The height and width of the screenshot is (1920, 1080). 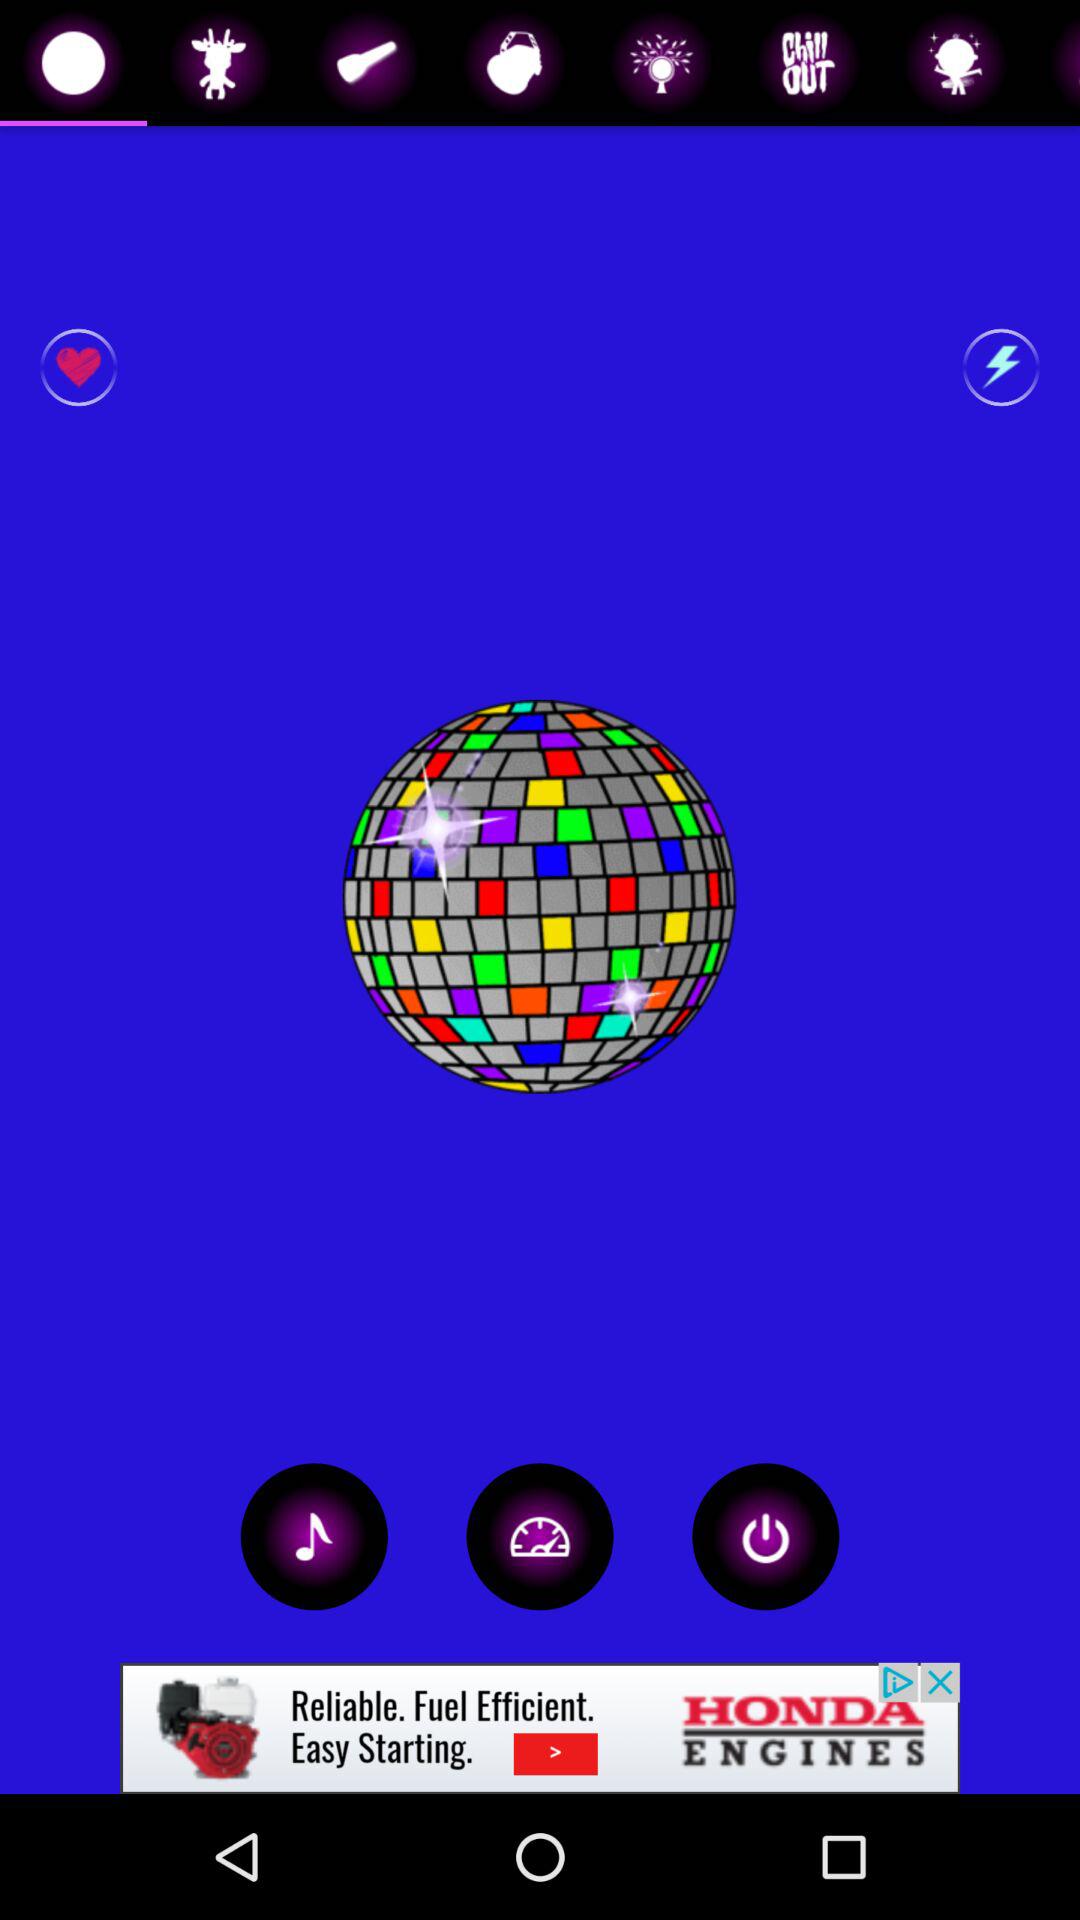 What do you see at coordinates (78, 368) in the screenshot?
I see `love button` at bounding box center [78, 368].